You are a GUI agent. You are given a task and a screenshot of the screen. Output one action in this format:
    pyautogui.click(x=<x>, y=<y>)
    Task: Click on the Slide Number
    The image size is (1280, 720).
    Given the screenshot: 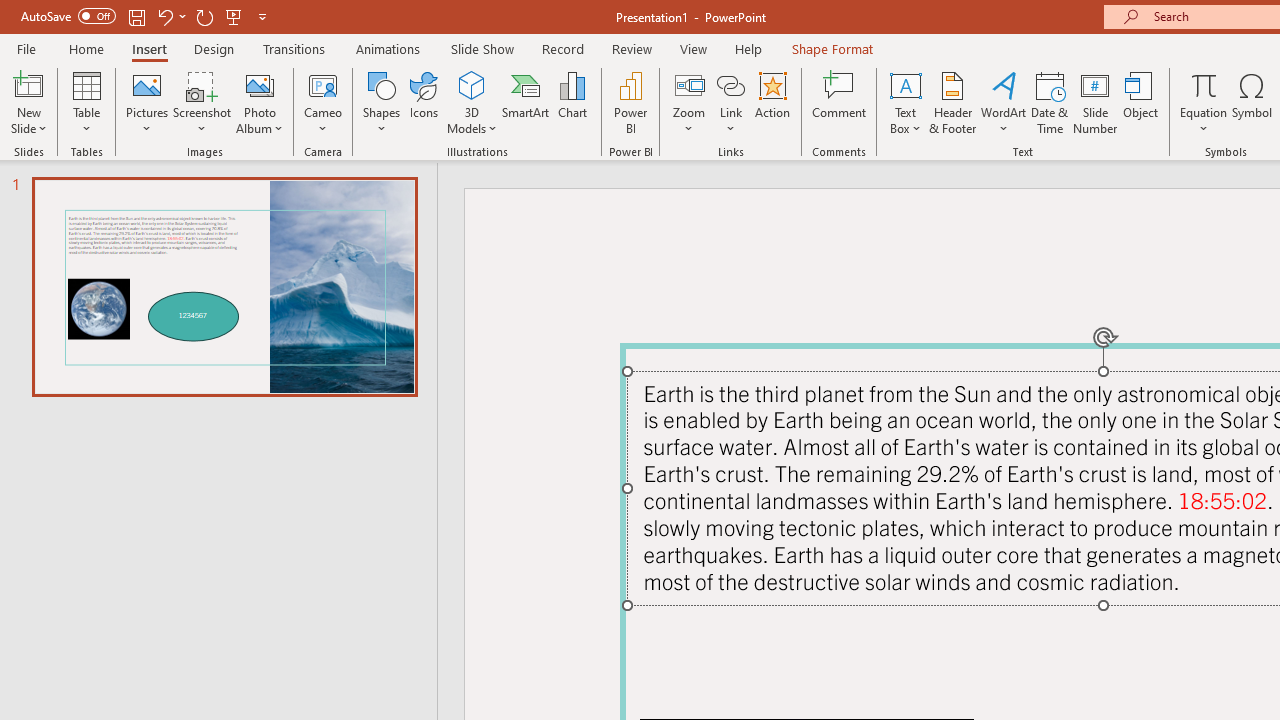 What is the action you would take?
    pyautogui.click(x=1096, y=102)
    